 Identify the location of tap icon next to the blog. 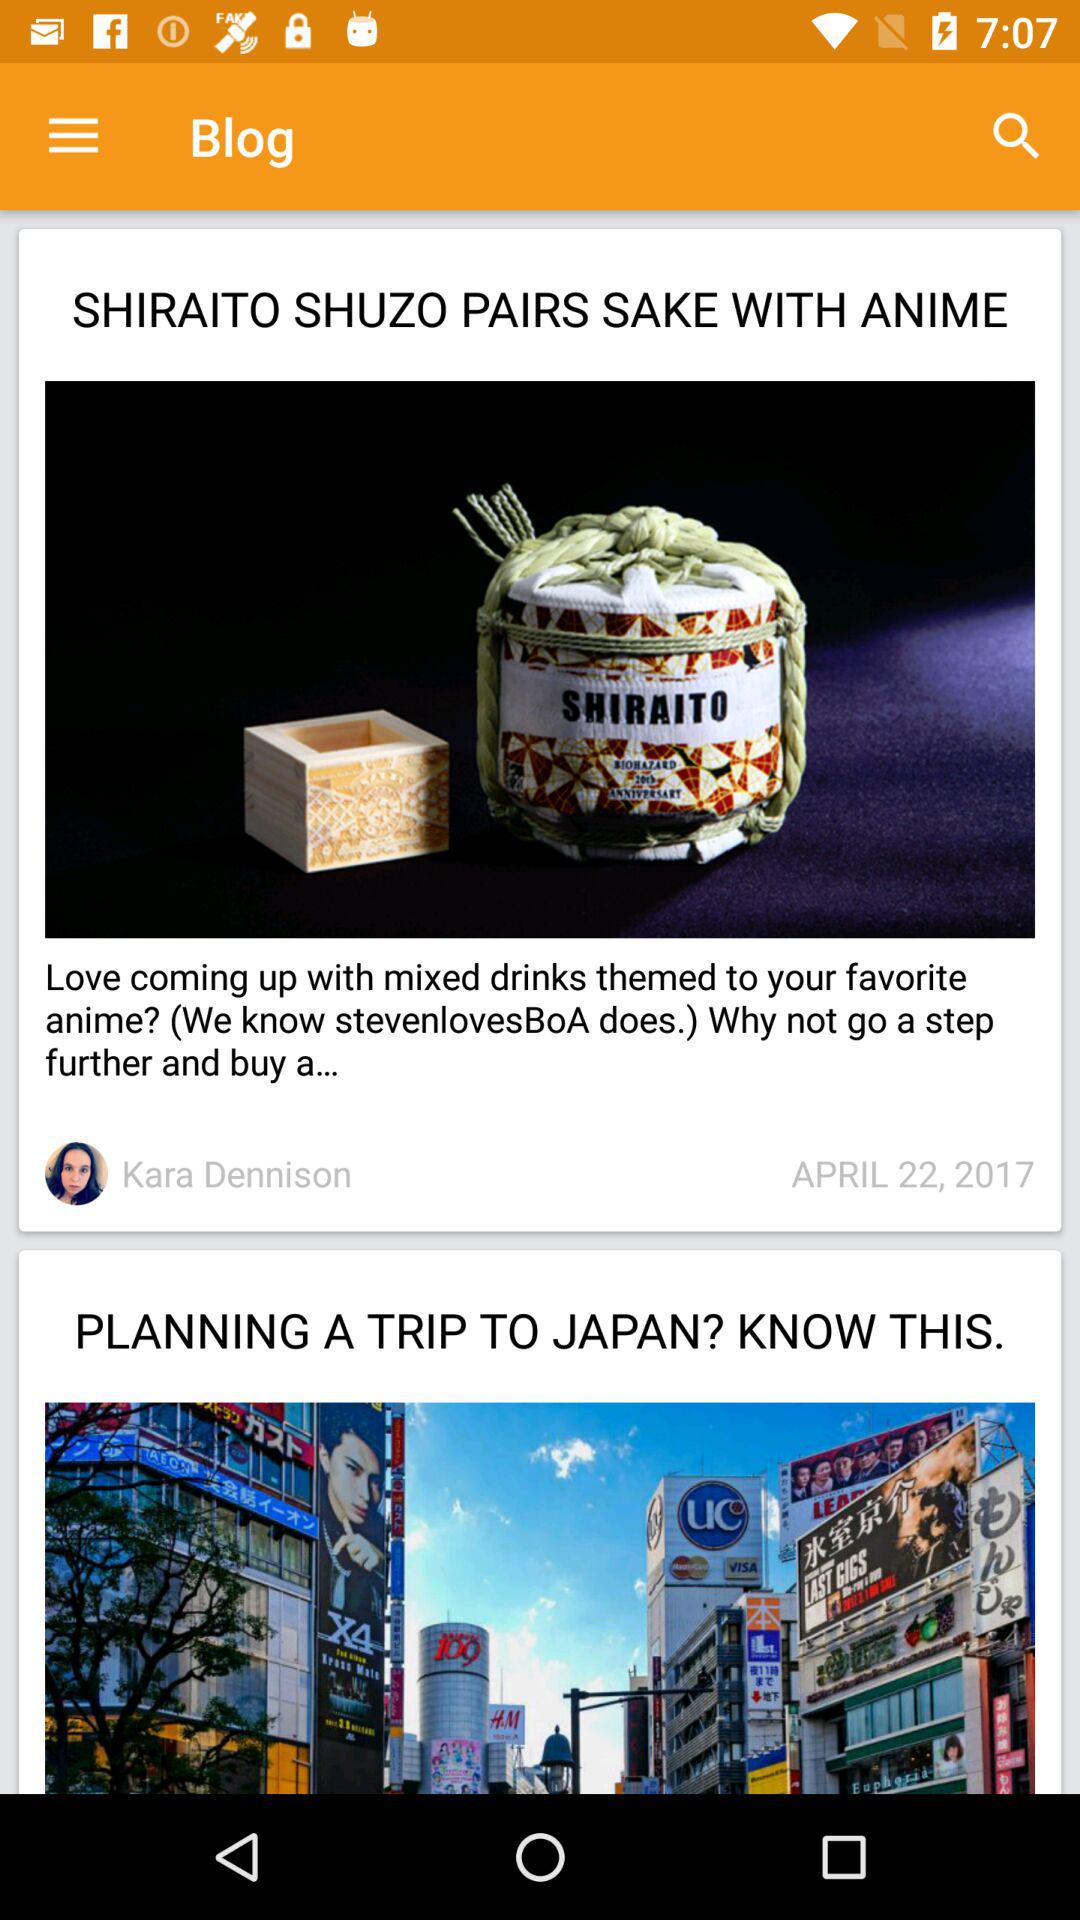
(73, 136).